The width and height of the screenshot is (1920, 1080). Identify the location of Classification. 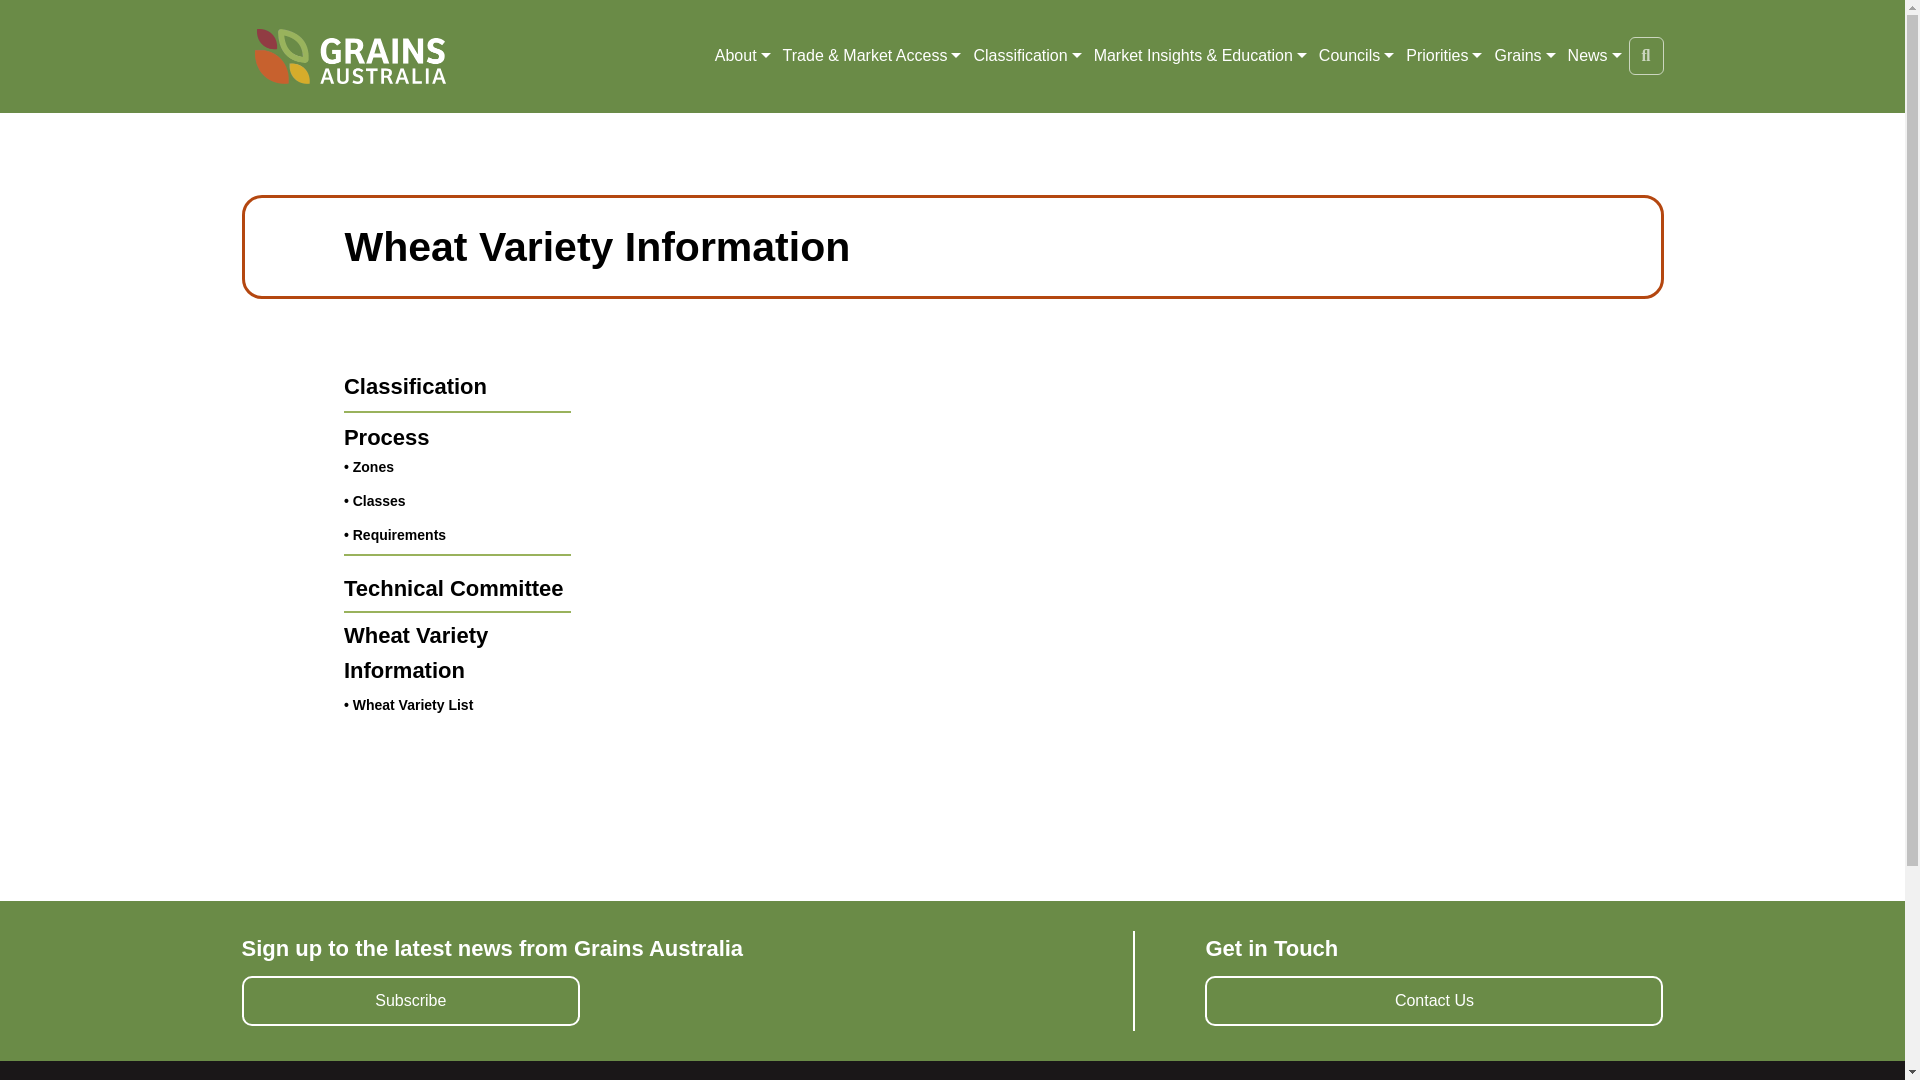
(1020, 56).